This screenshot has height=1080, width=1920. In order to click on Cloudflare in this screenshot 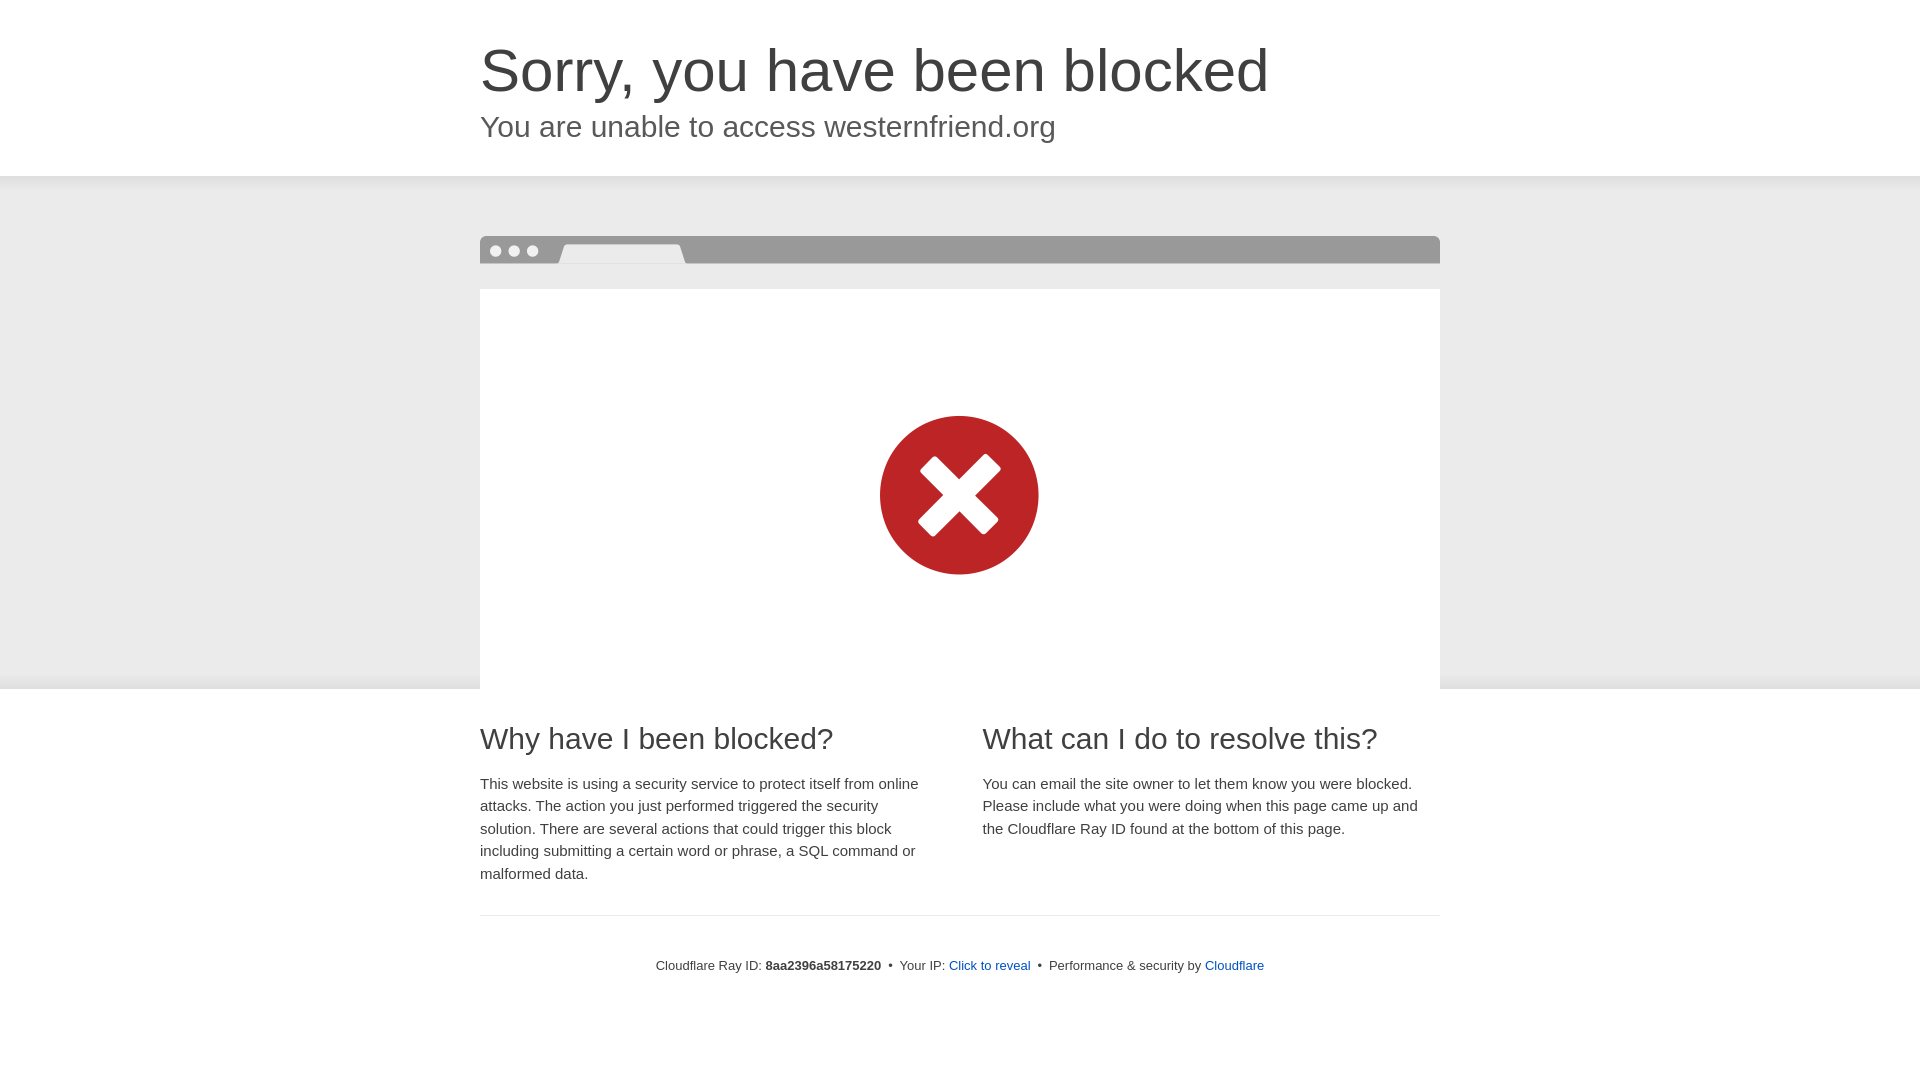, I will do `click(1234, 965)`.